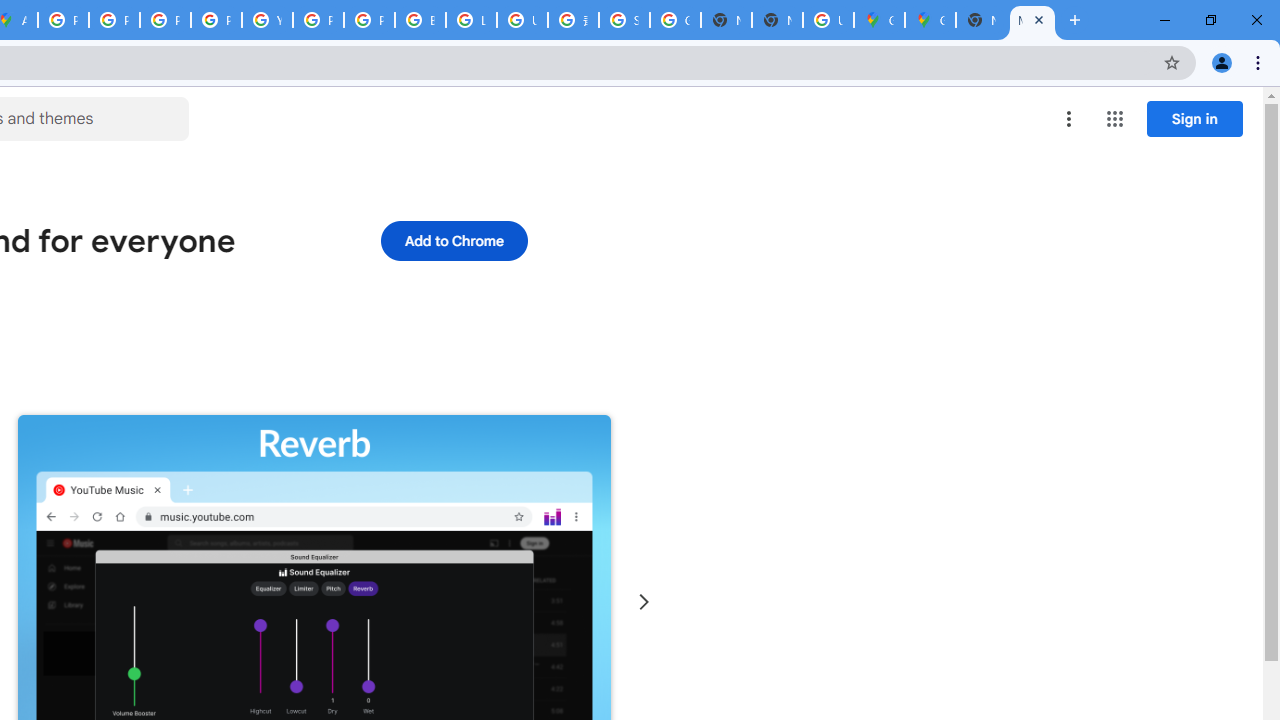 The image size is (1280, 720). Describe the element at coordinates (644, 602) in the screenshot. I see `Next slide` at that location.